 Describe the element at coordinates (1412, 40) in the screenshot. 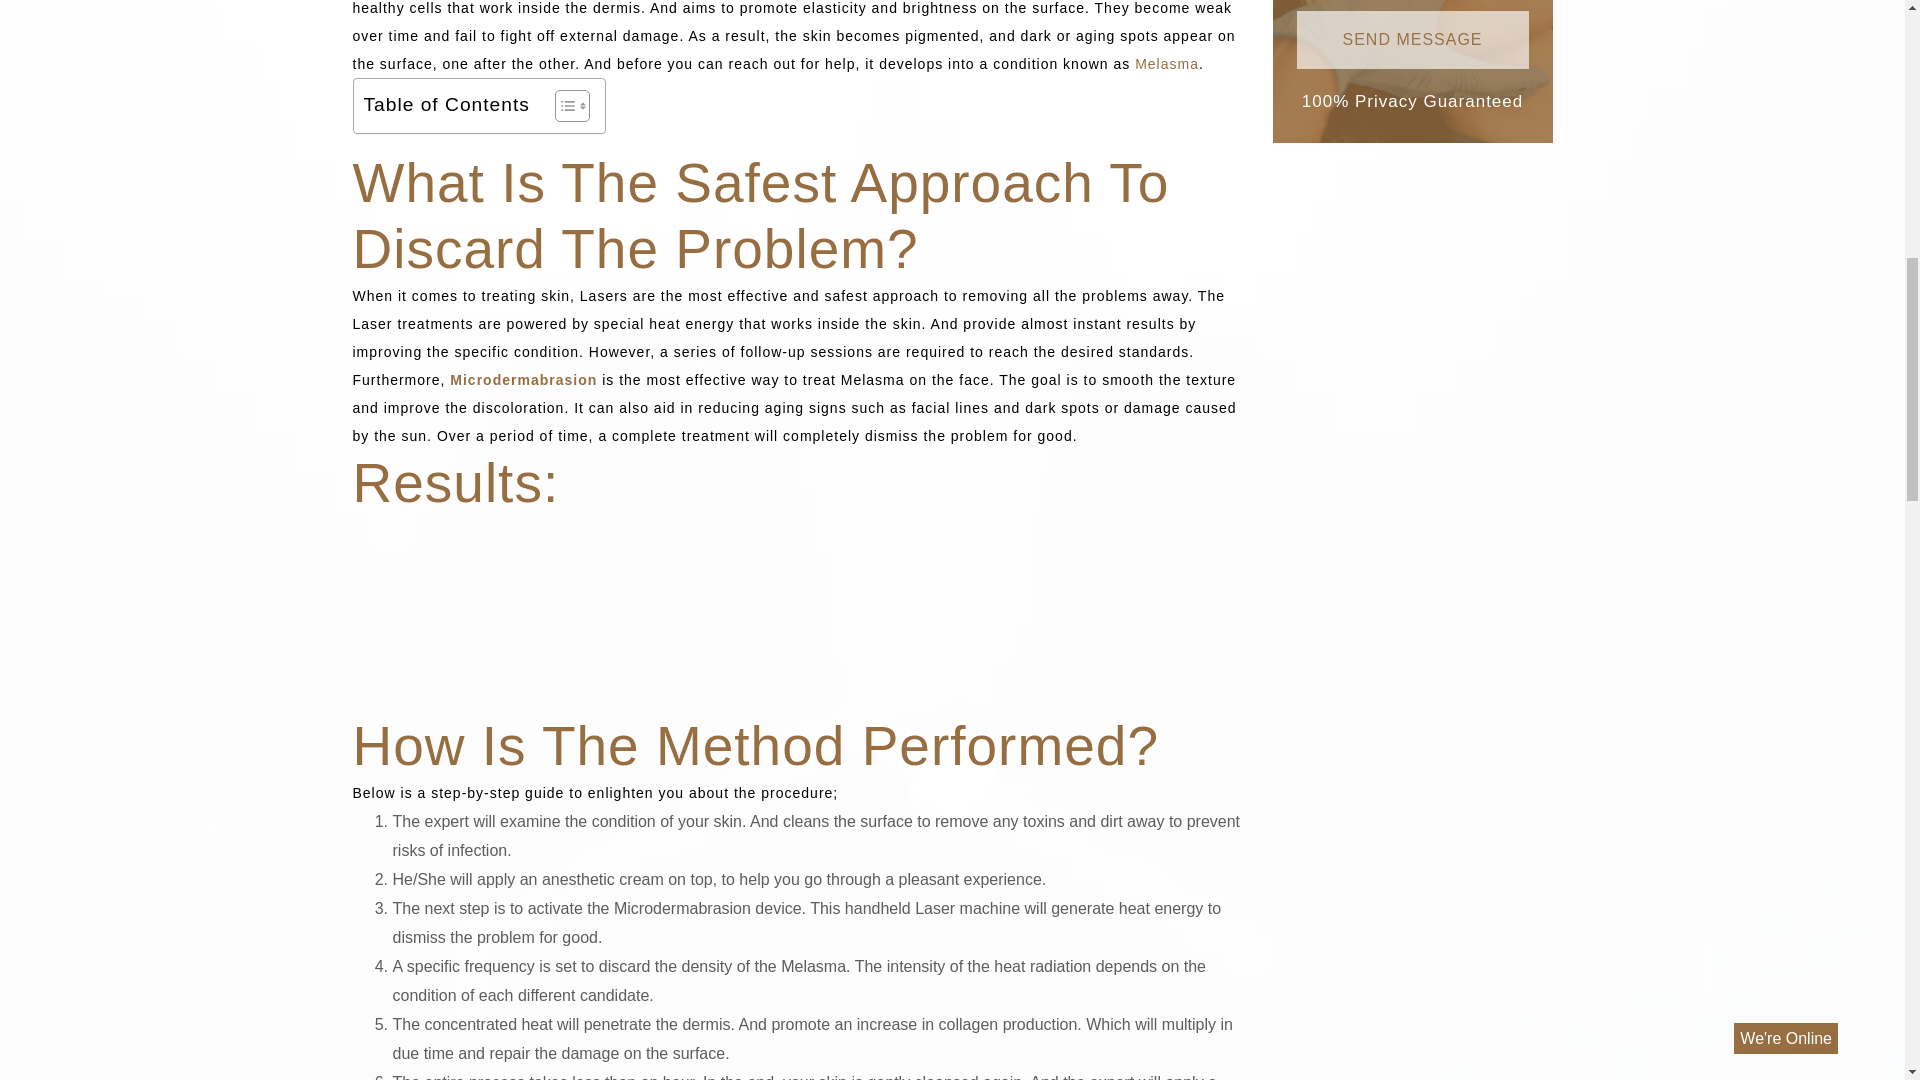

I see `Send message` at that location.